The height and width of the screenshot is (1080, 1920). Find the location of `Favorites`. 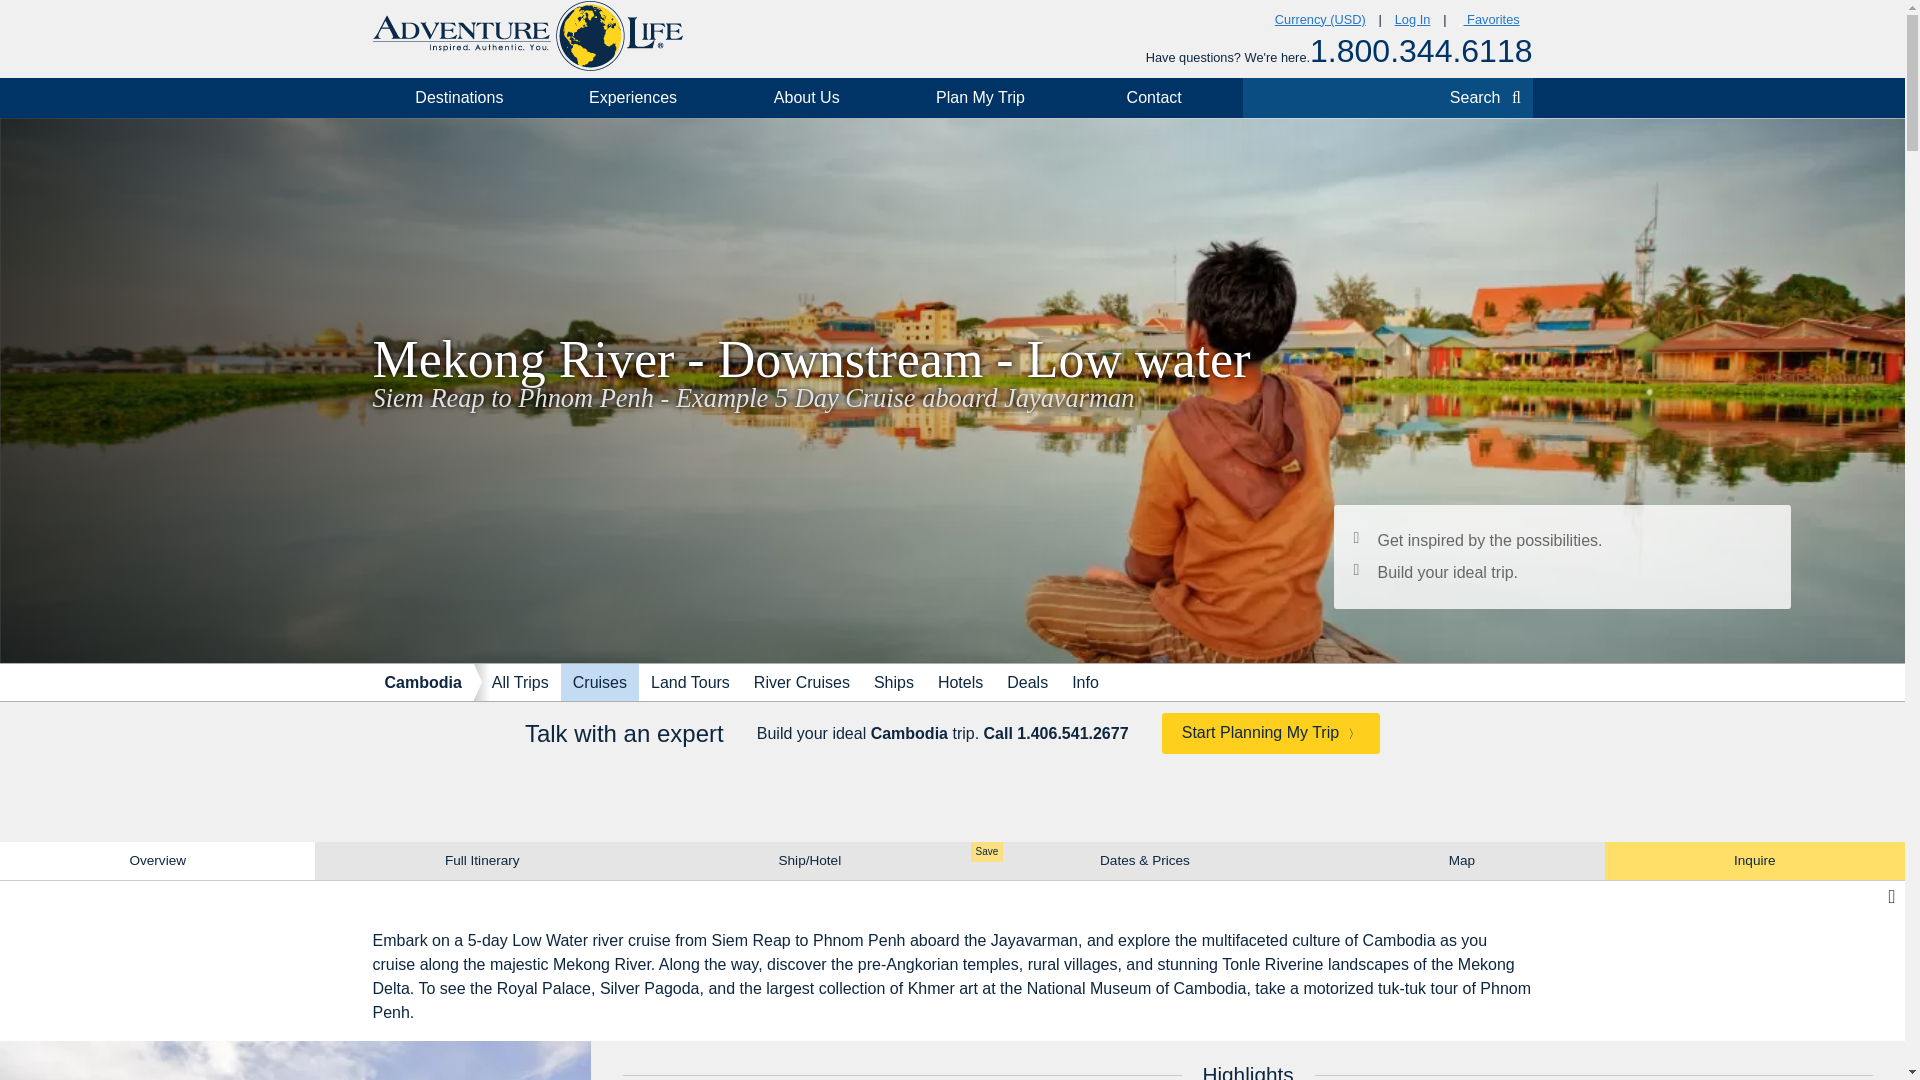

Favorites is located at coordinates (1488, 20).